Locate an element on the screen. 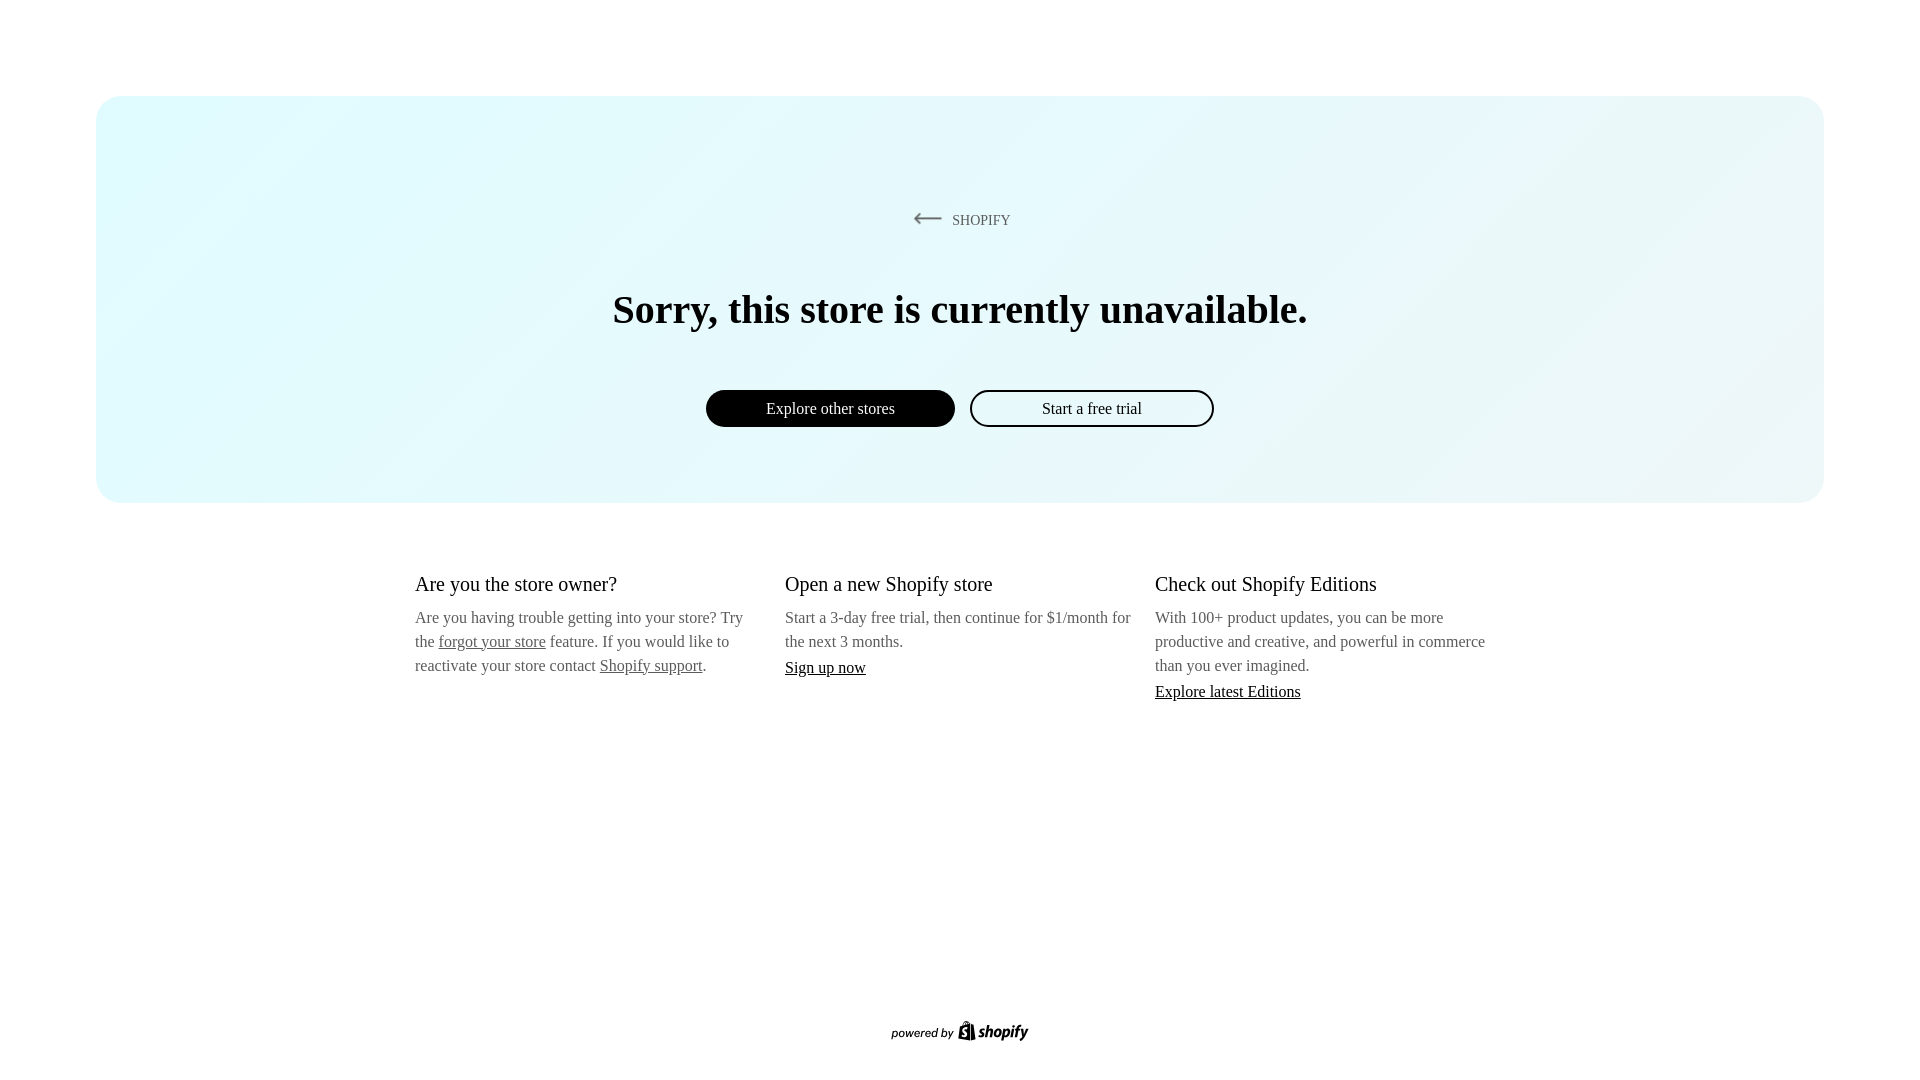 This screenshot has height=1080, width=1920. forgot your store is located at coordinates (492, 641).